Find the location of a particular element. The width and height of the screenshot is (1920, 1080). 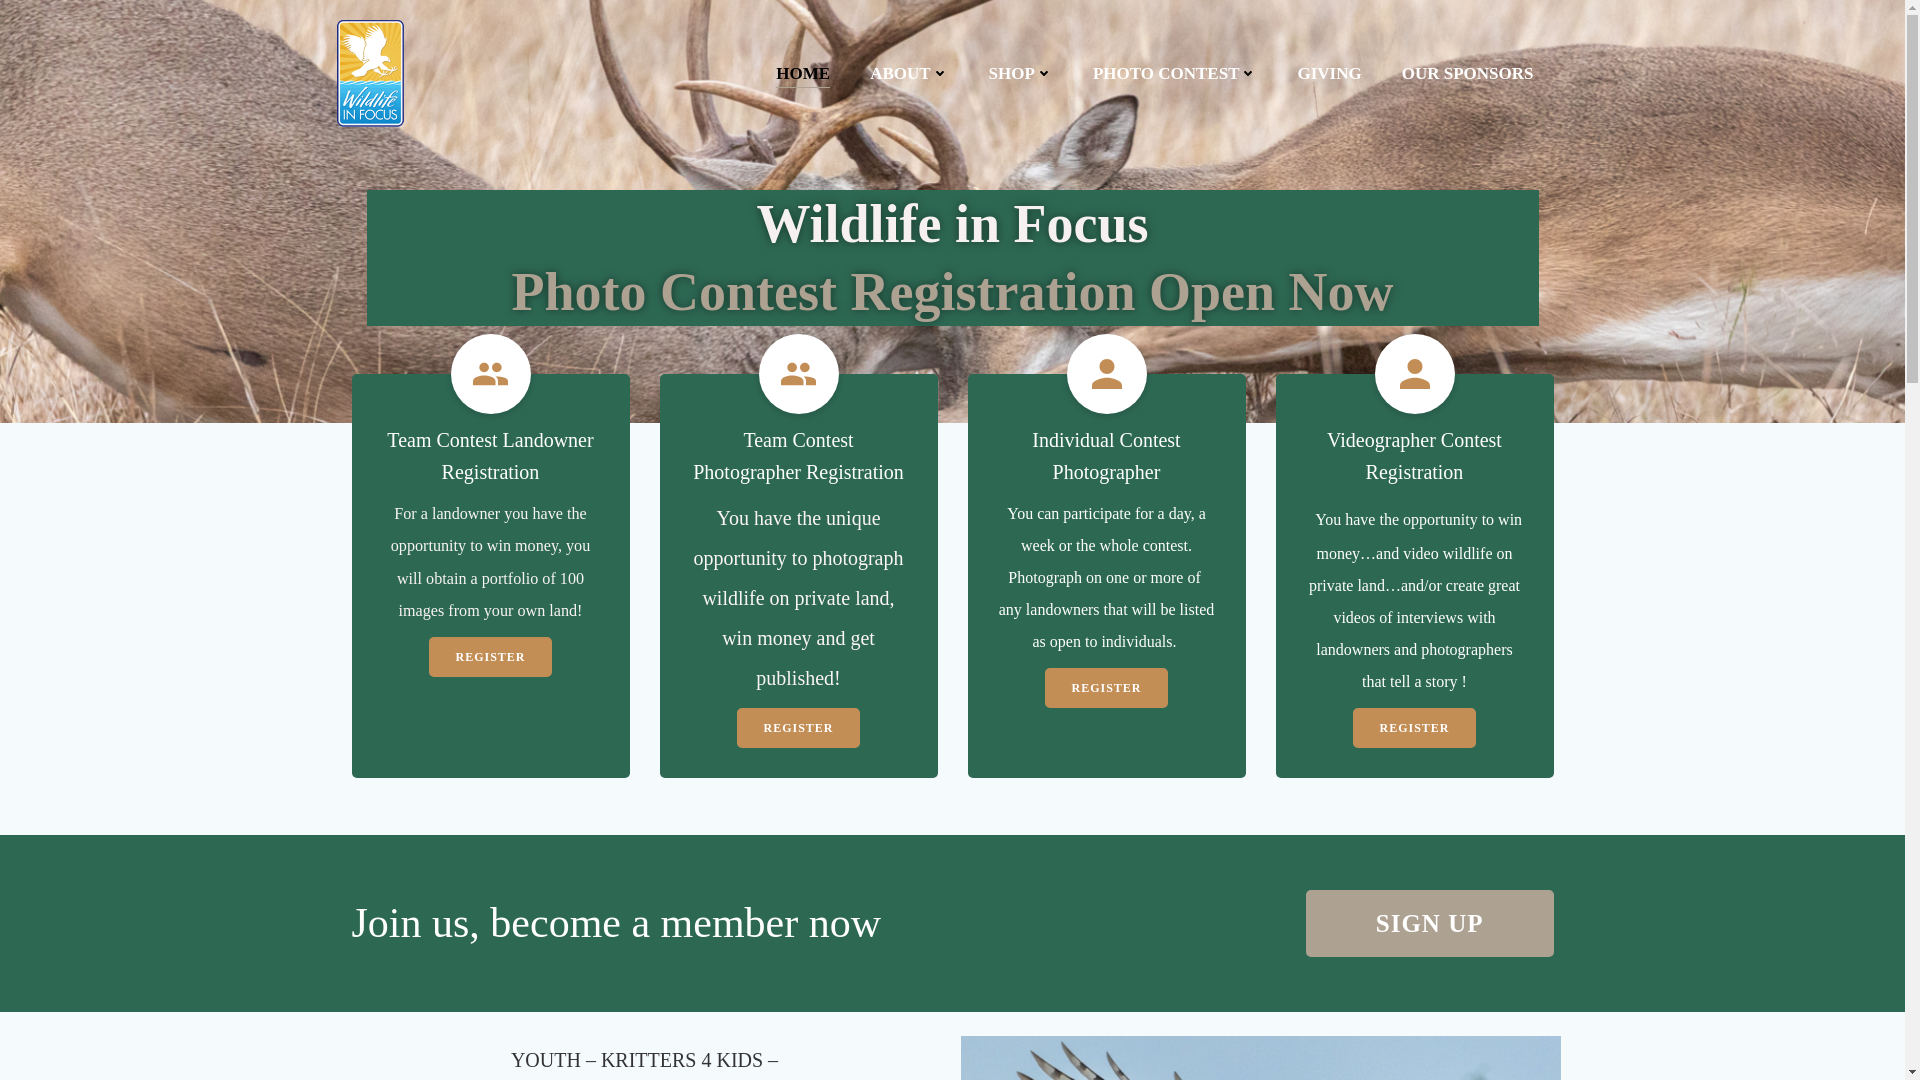

SIGN UP is located at coordinates (1429, 922).